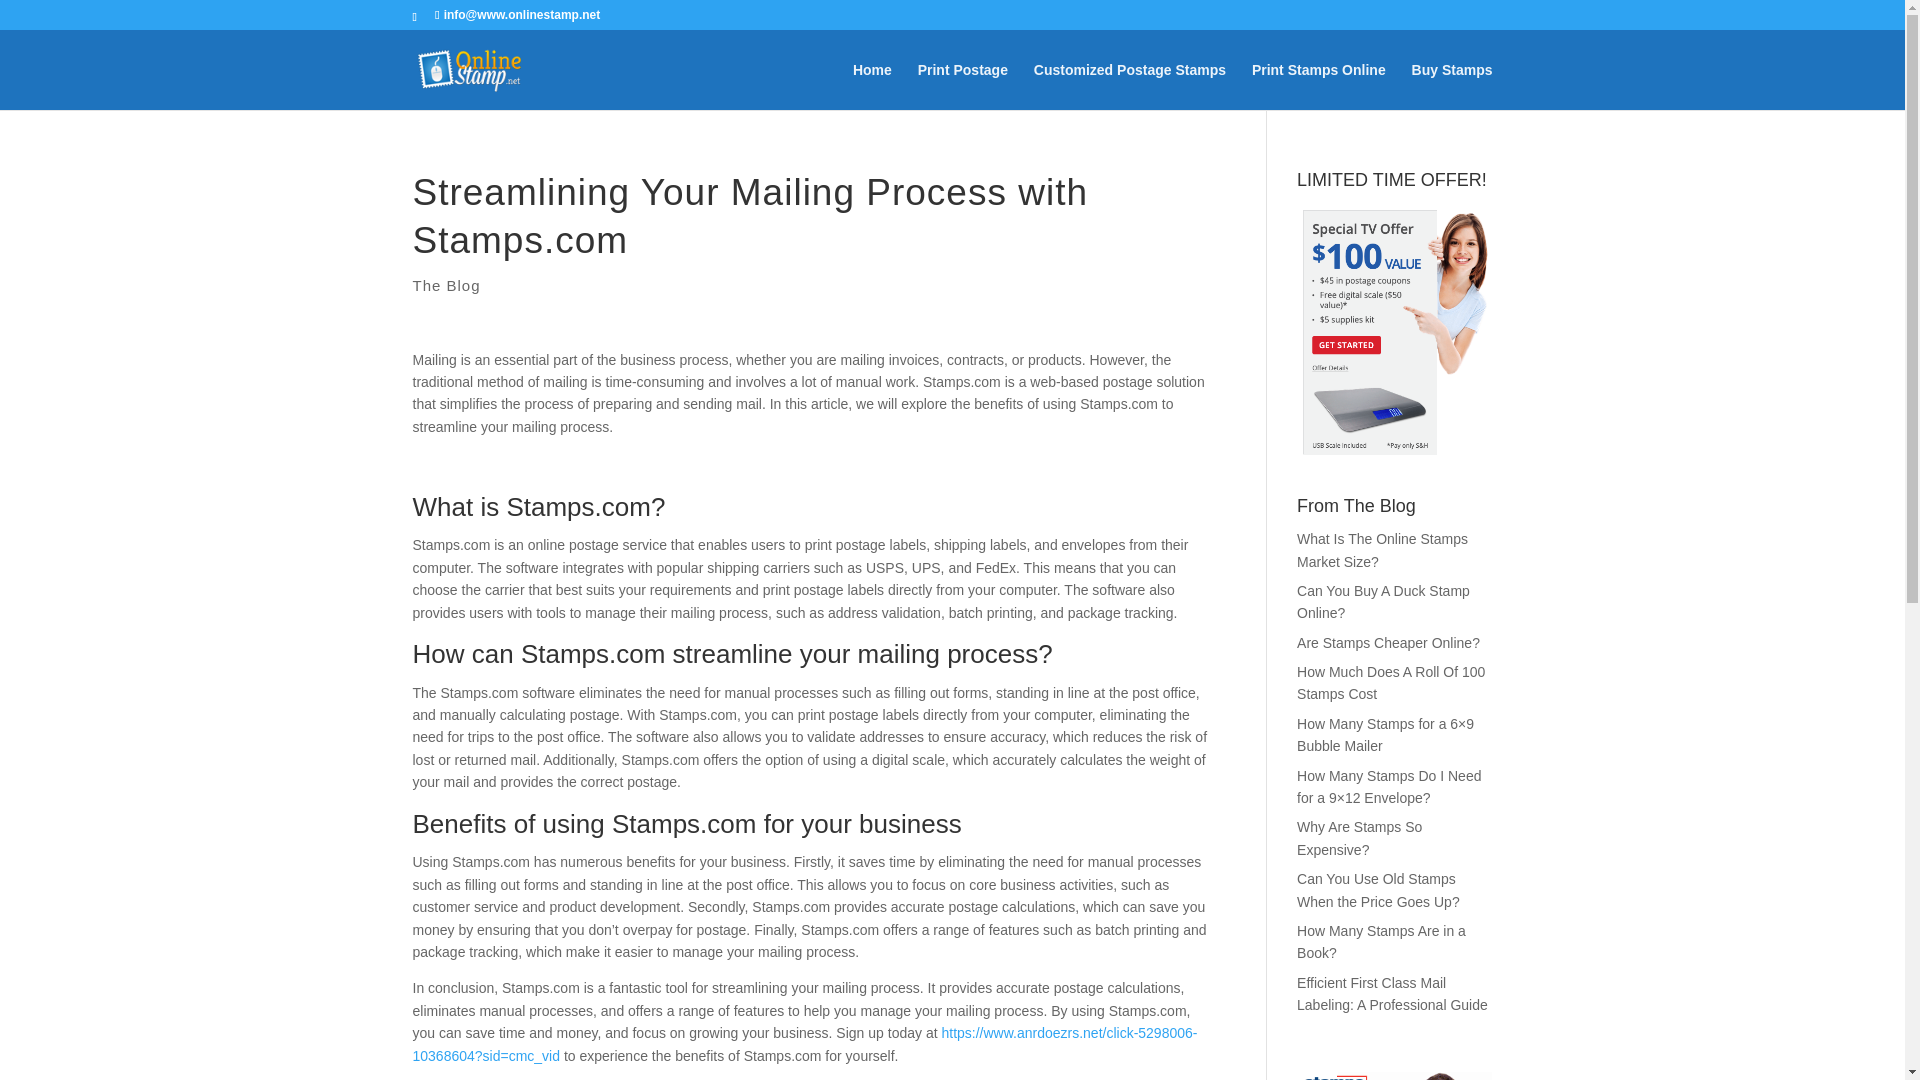  What do you see at coordinates (1388, 643) in the screenshot?
I see `Are Stamps Cheaper Online?` at bounding box center [1388, 643].